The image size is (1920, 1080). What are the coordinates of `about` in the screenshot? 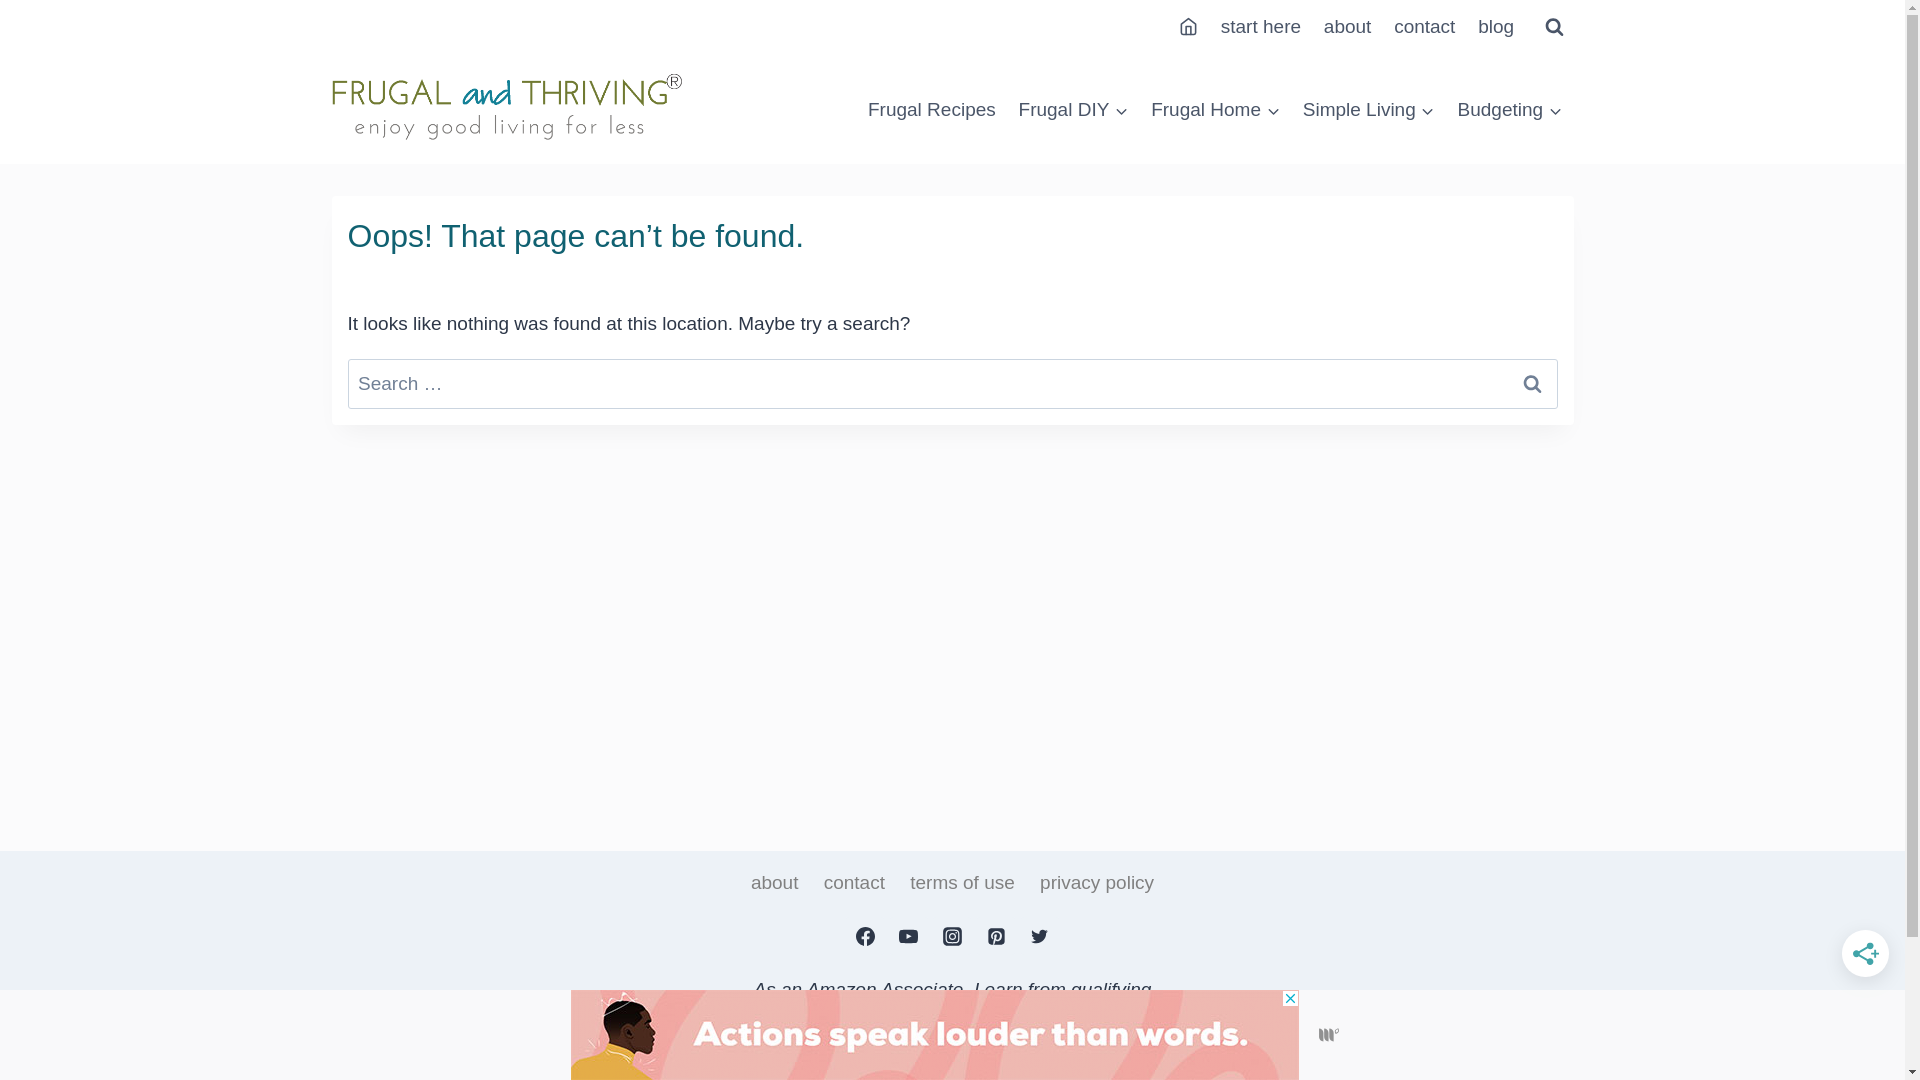 It's located at (775, 883).